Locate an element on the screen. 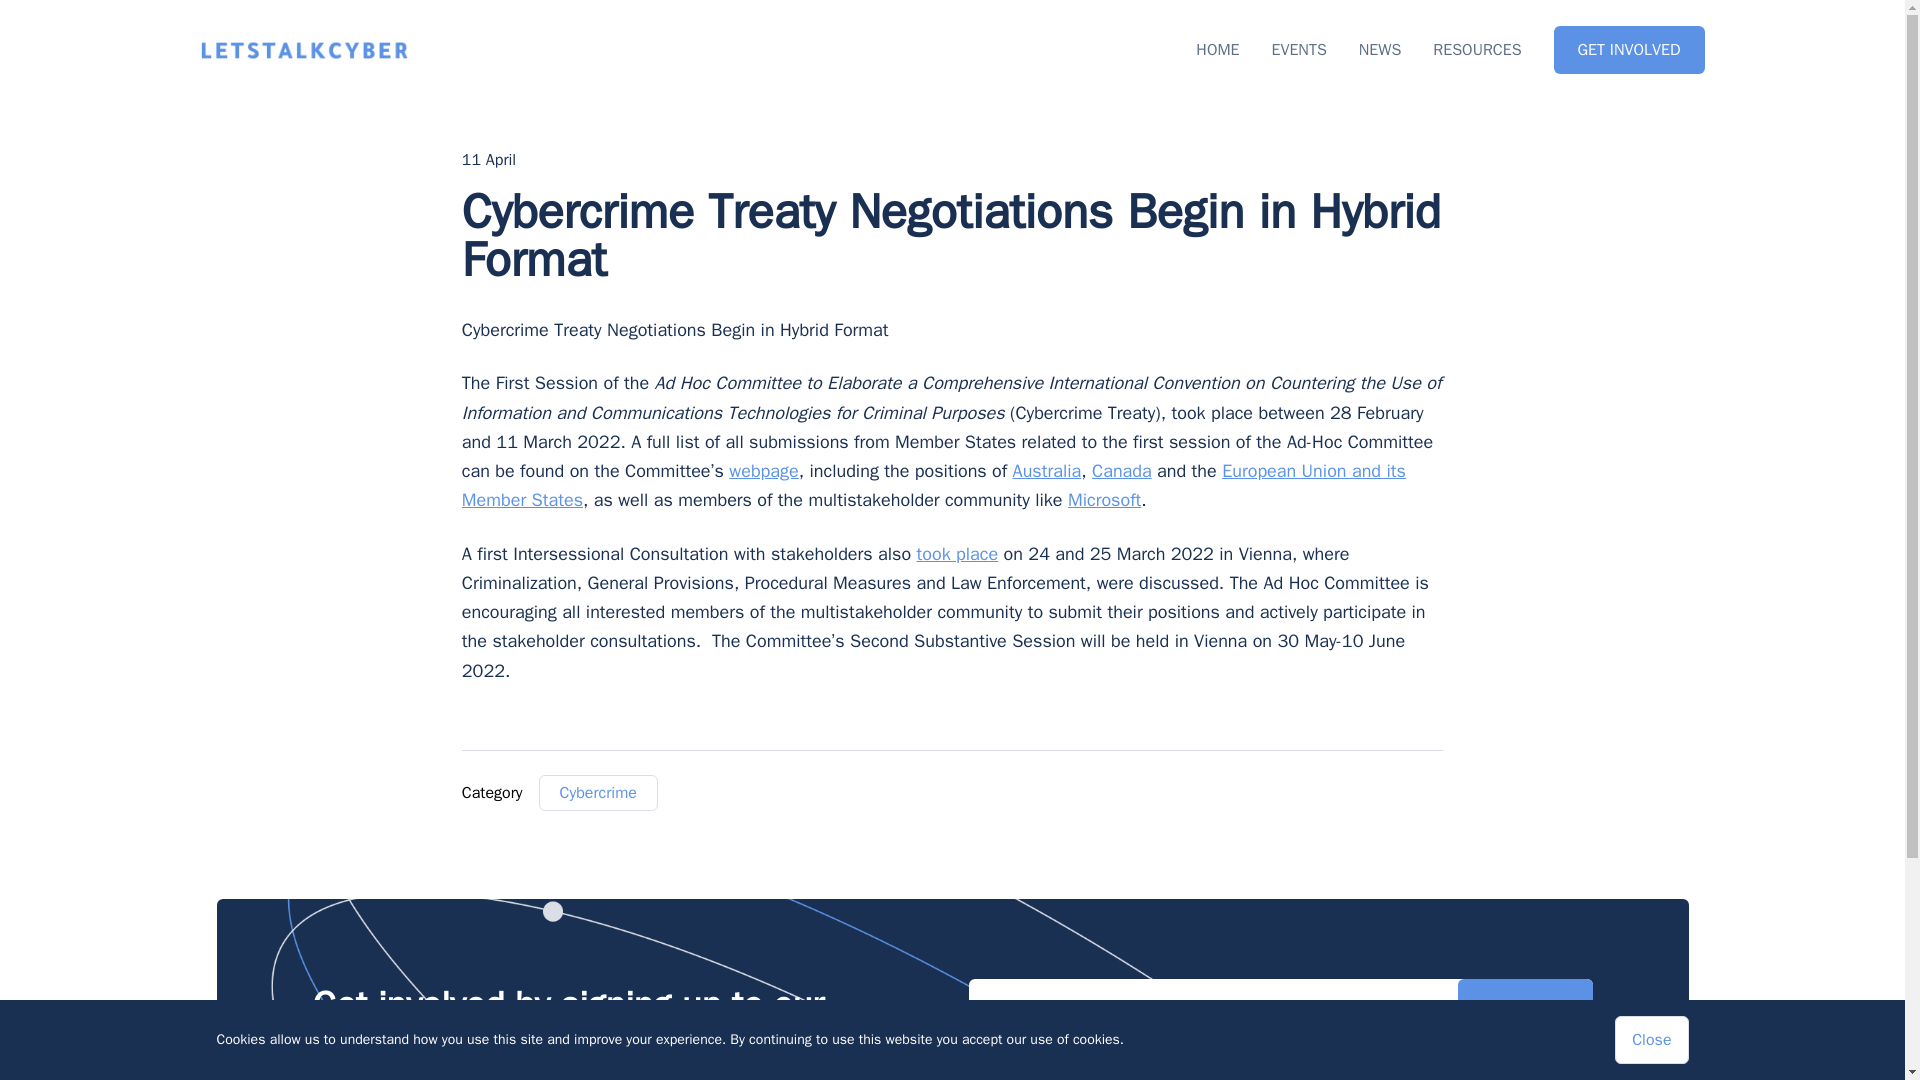  Microsoft is located at coordinates (1104, 500).